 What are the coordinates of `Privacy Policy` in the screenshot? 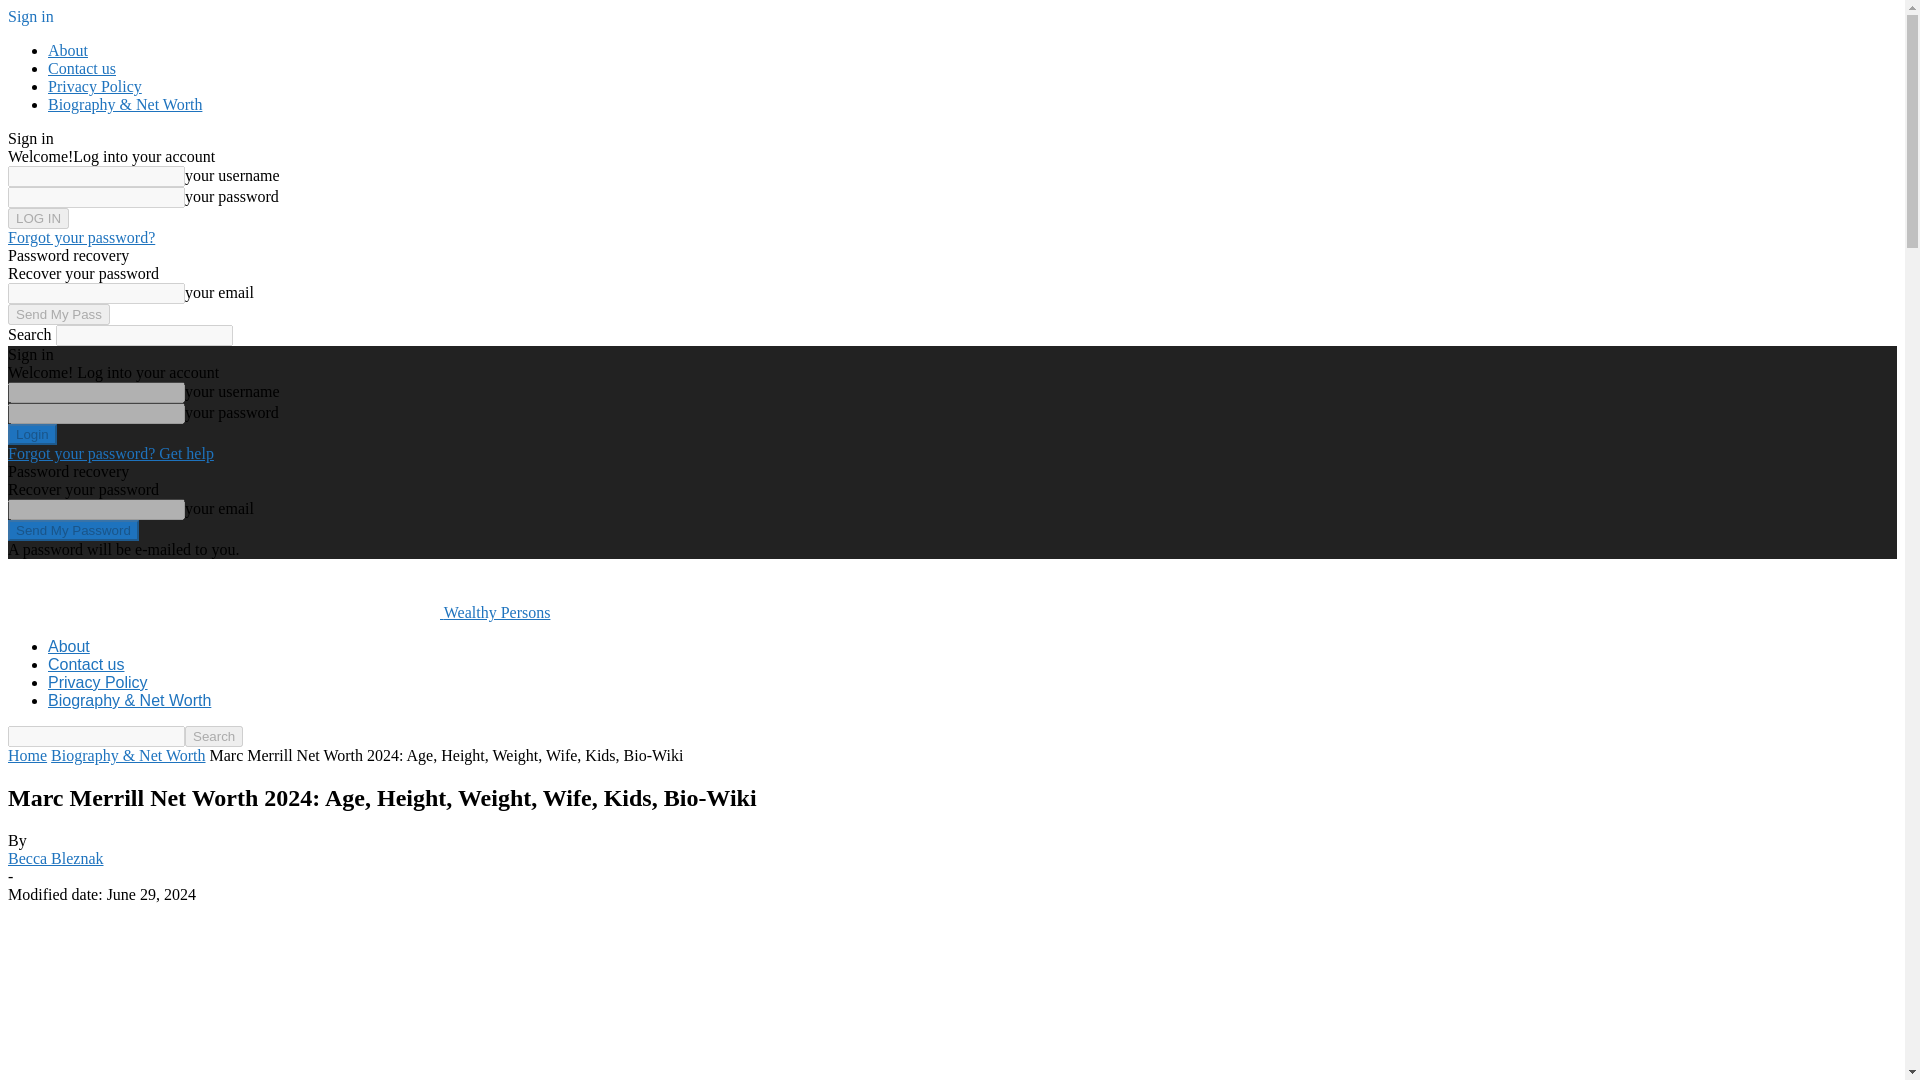 It's located at (98, 682).